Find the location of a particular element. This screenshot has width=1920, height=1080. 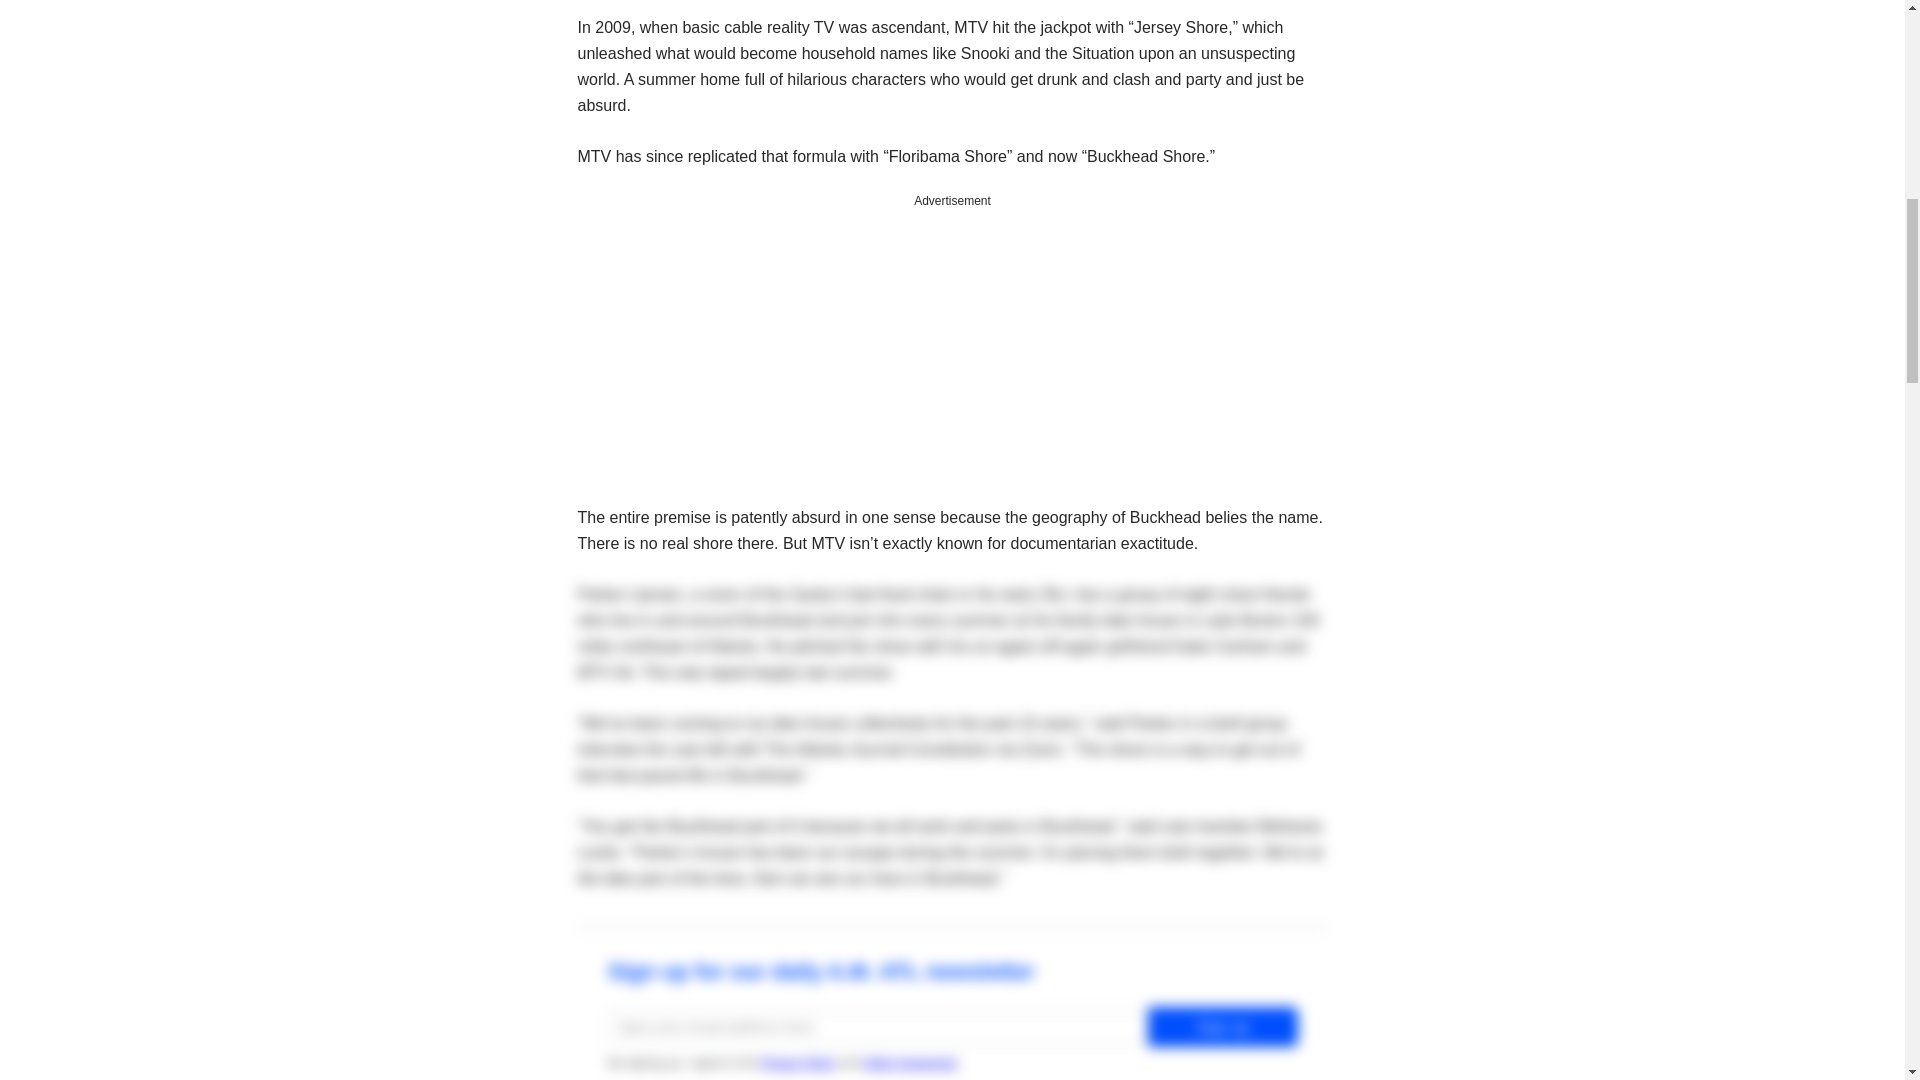

3rd party ad content is located at coordinates (952, 340).